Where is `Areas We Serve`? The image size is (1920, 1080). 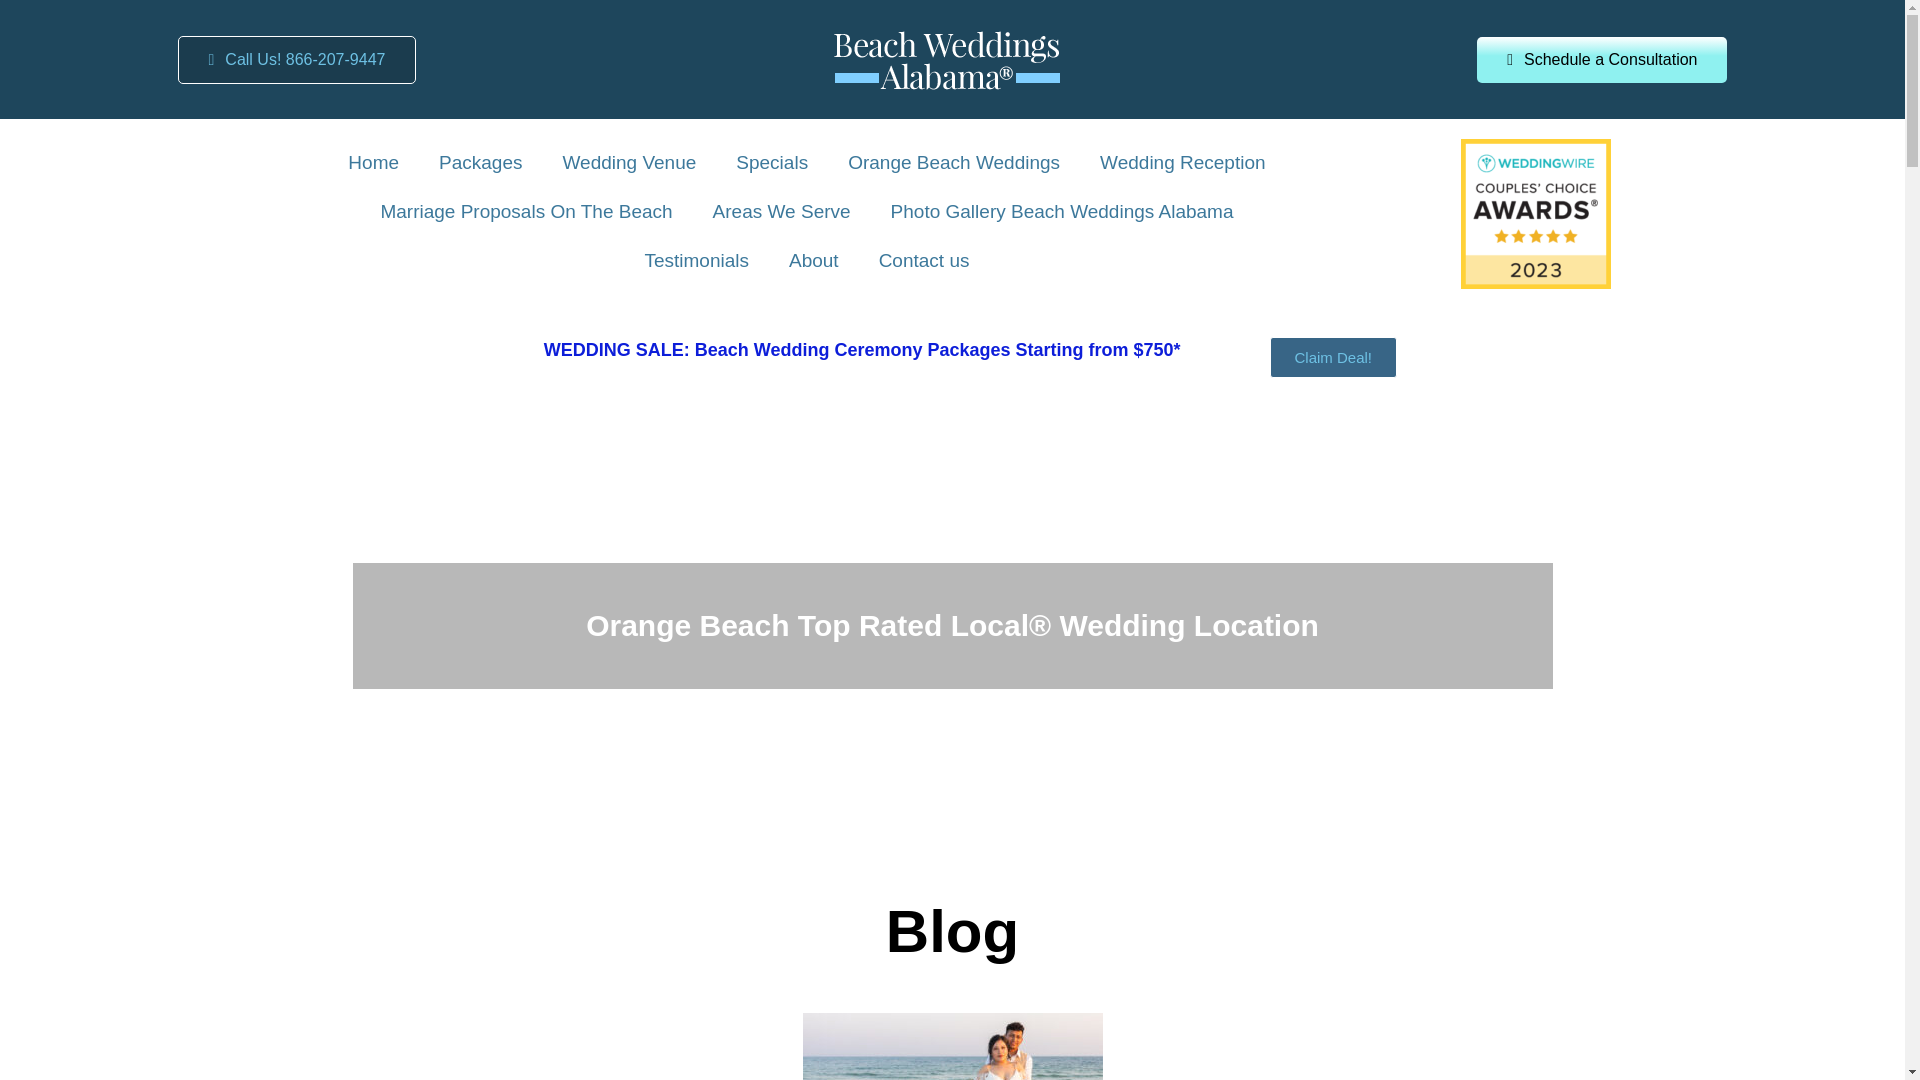 Areas We Serve is located at coordinates (782, 212).